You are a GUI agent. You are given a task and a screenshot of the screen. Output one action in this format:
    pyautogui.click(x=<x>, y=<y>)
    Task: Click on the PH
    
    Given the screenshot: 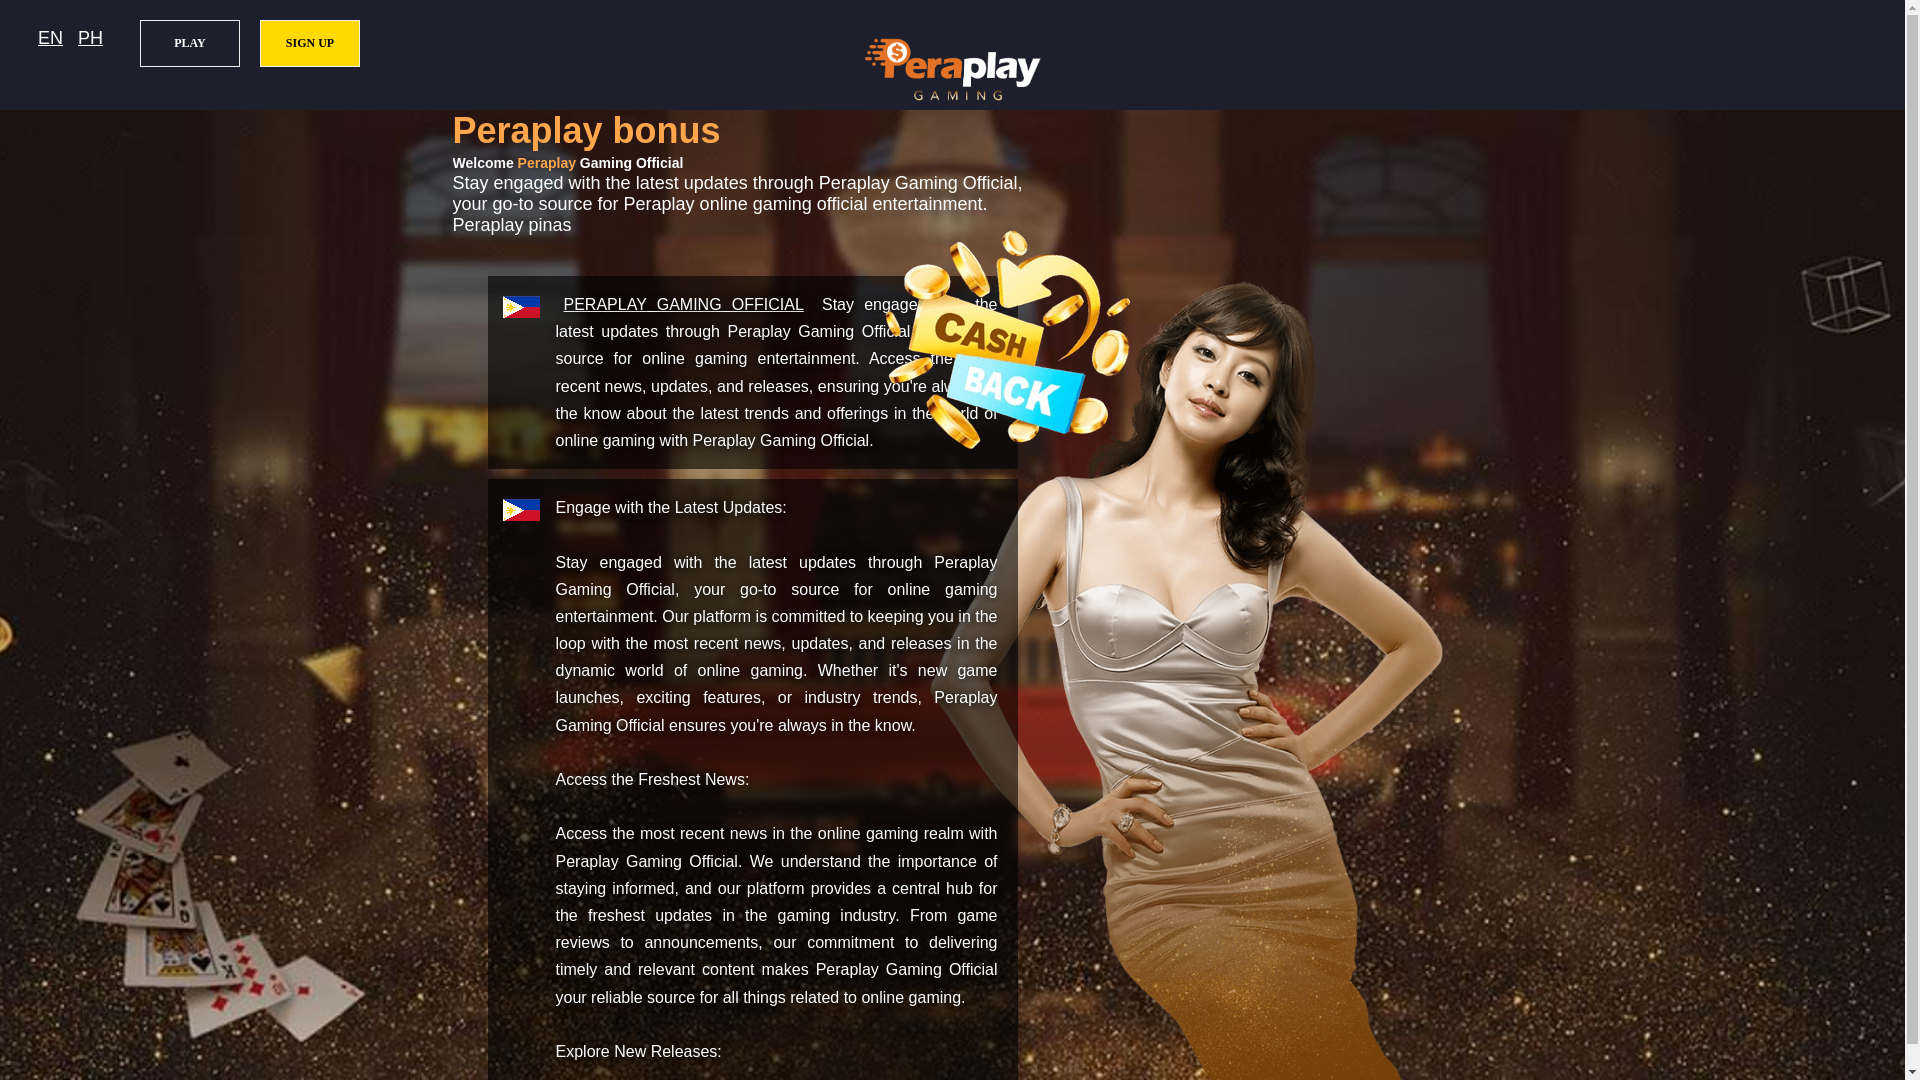 What is the action you would take?
    pyautogui.click(x=90, y=38)
    